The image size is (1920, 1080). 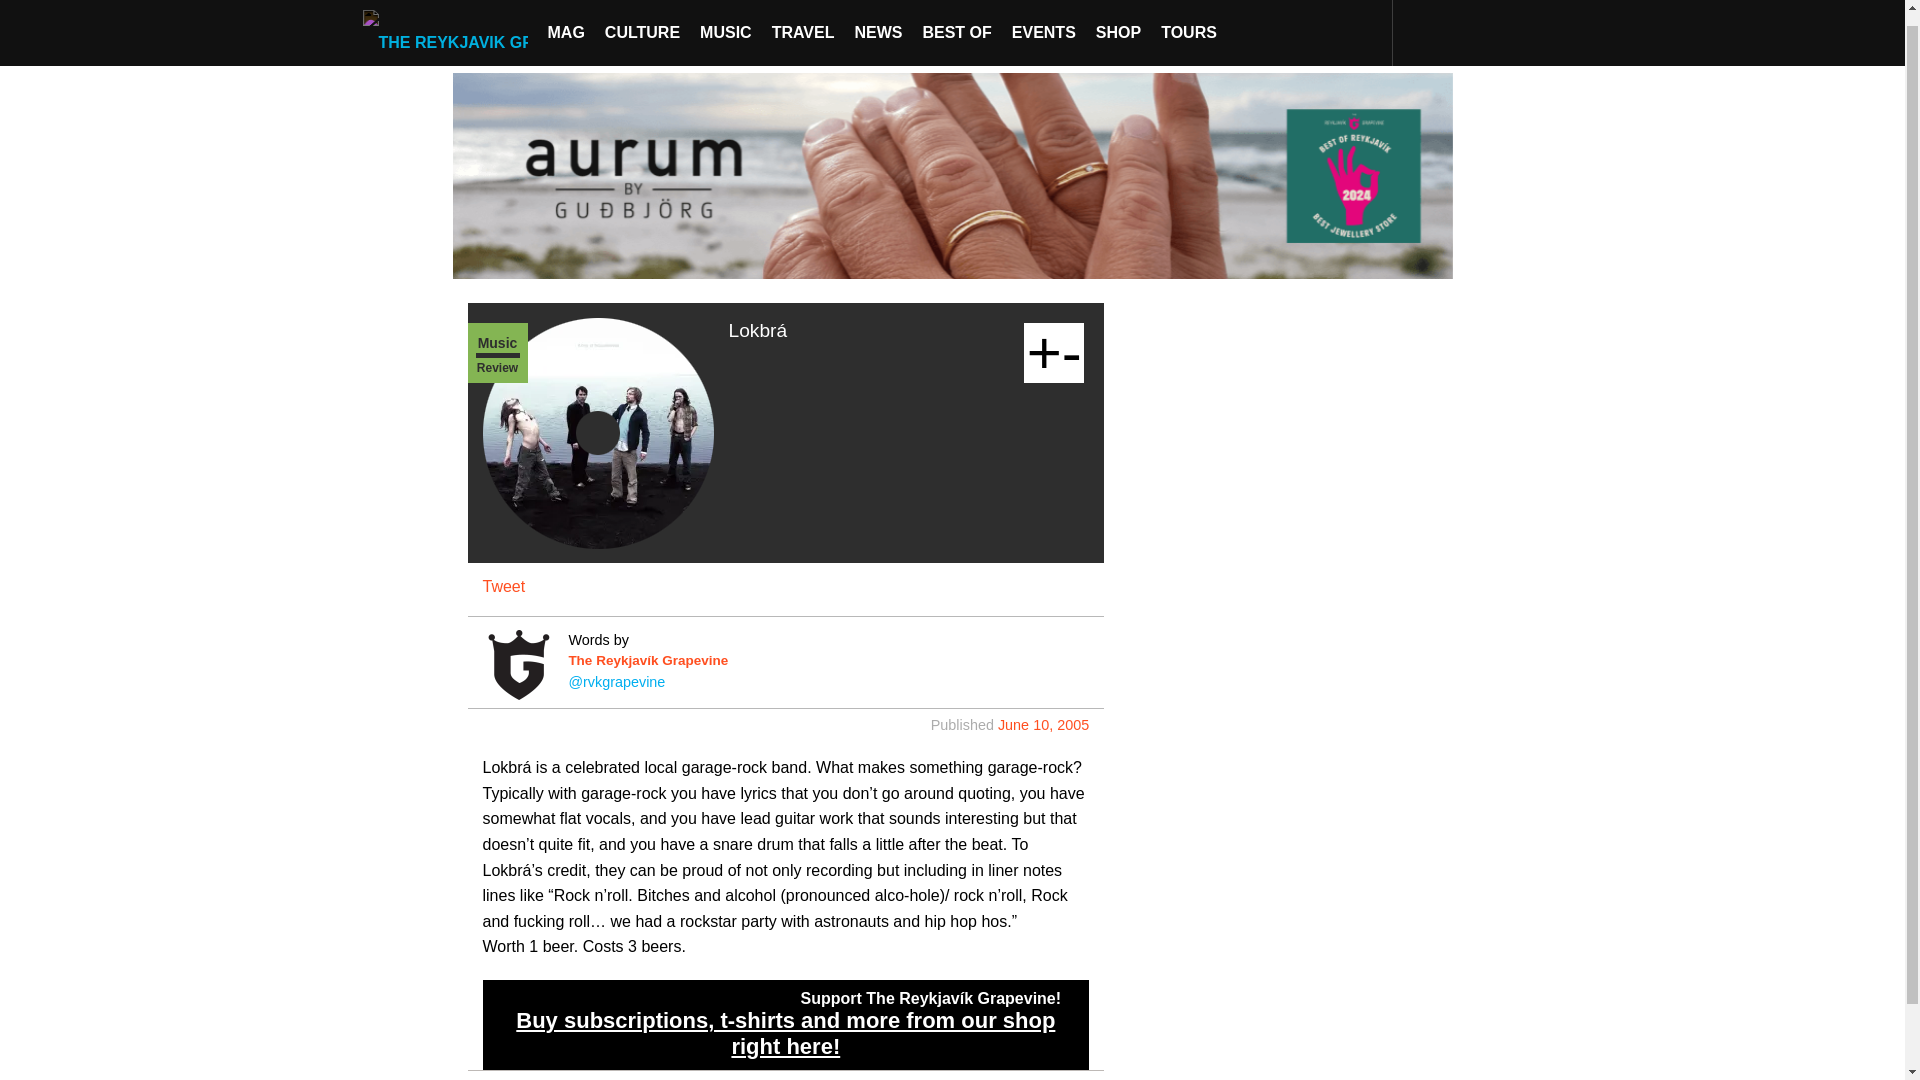 I want to click on TOURS, so click(x=1188, y=26).